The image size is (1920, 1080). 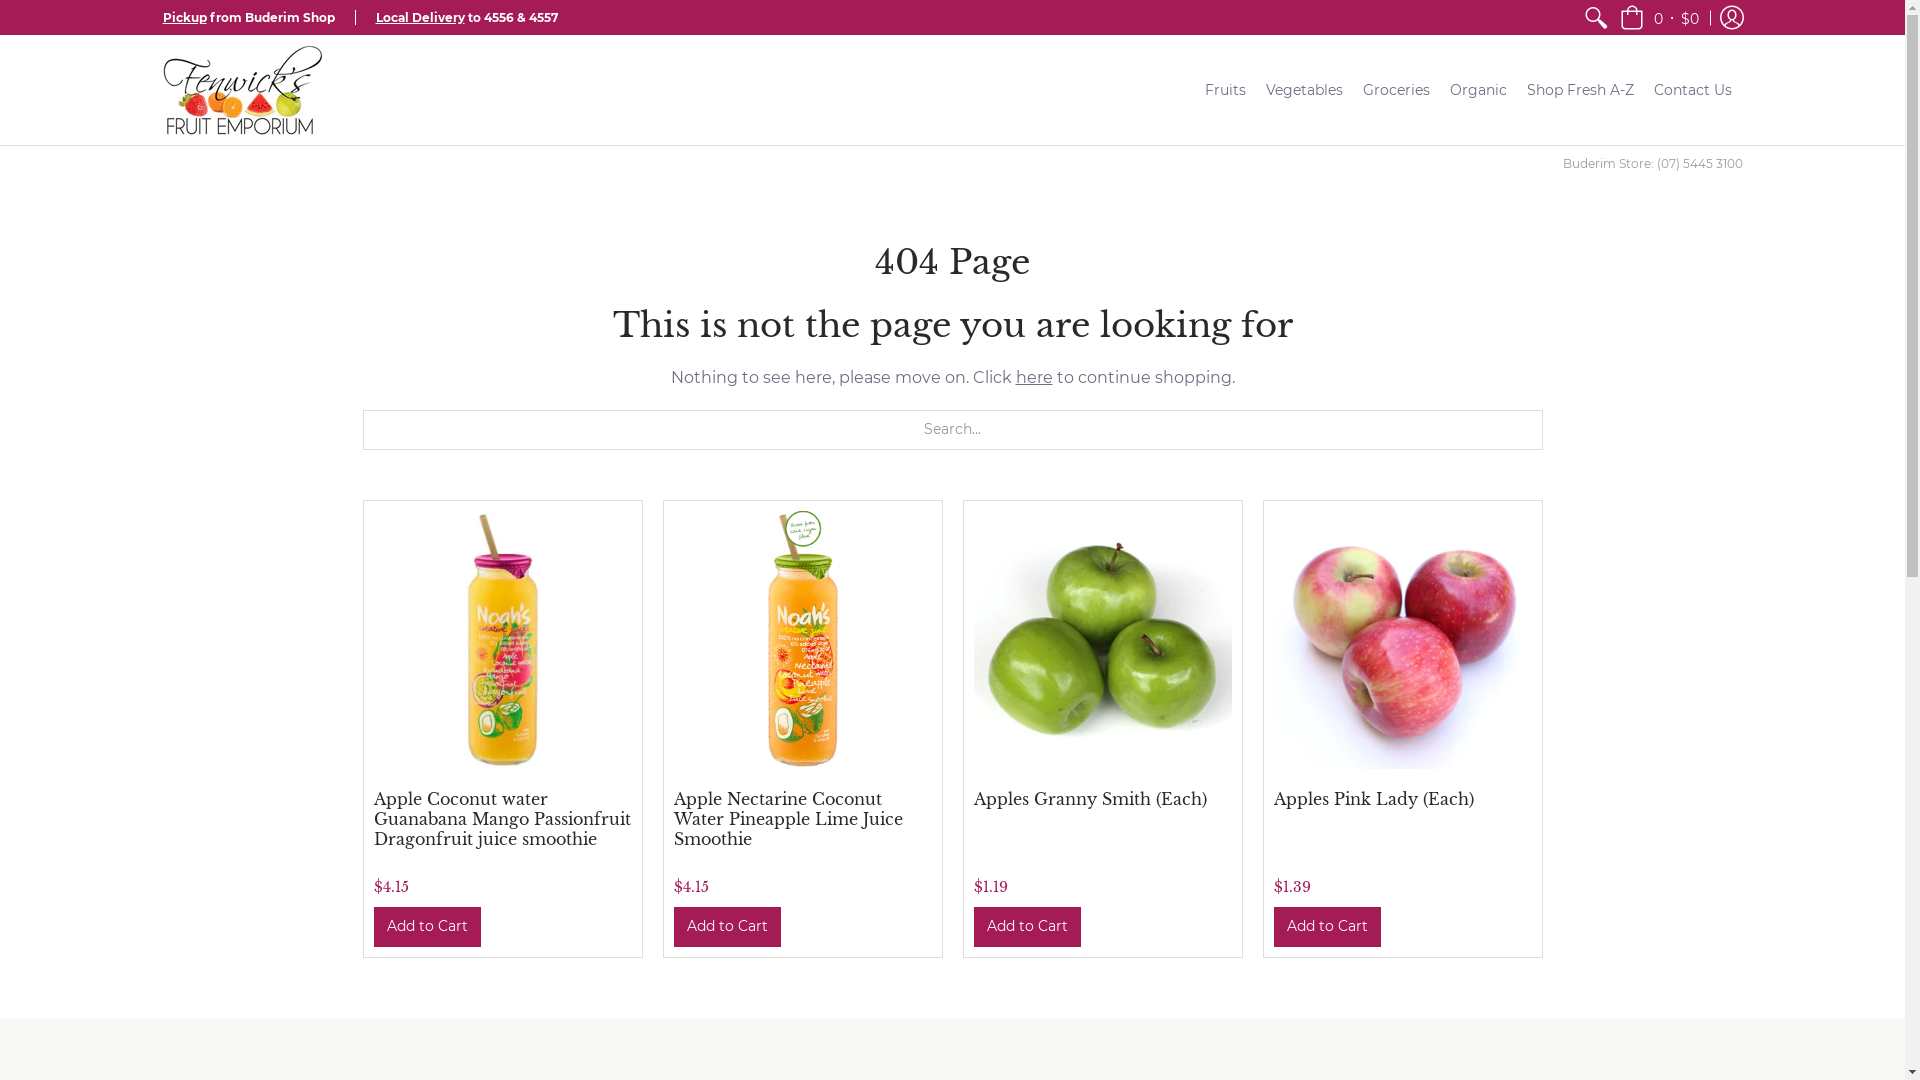 I want to click on Add to Cart, so click(x=1328, y=926).